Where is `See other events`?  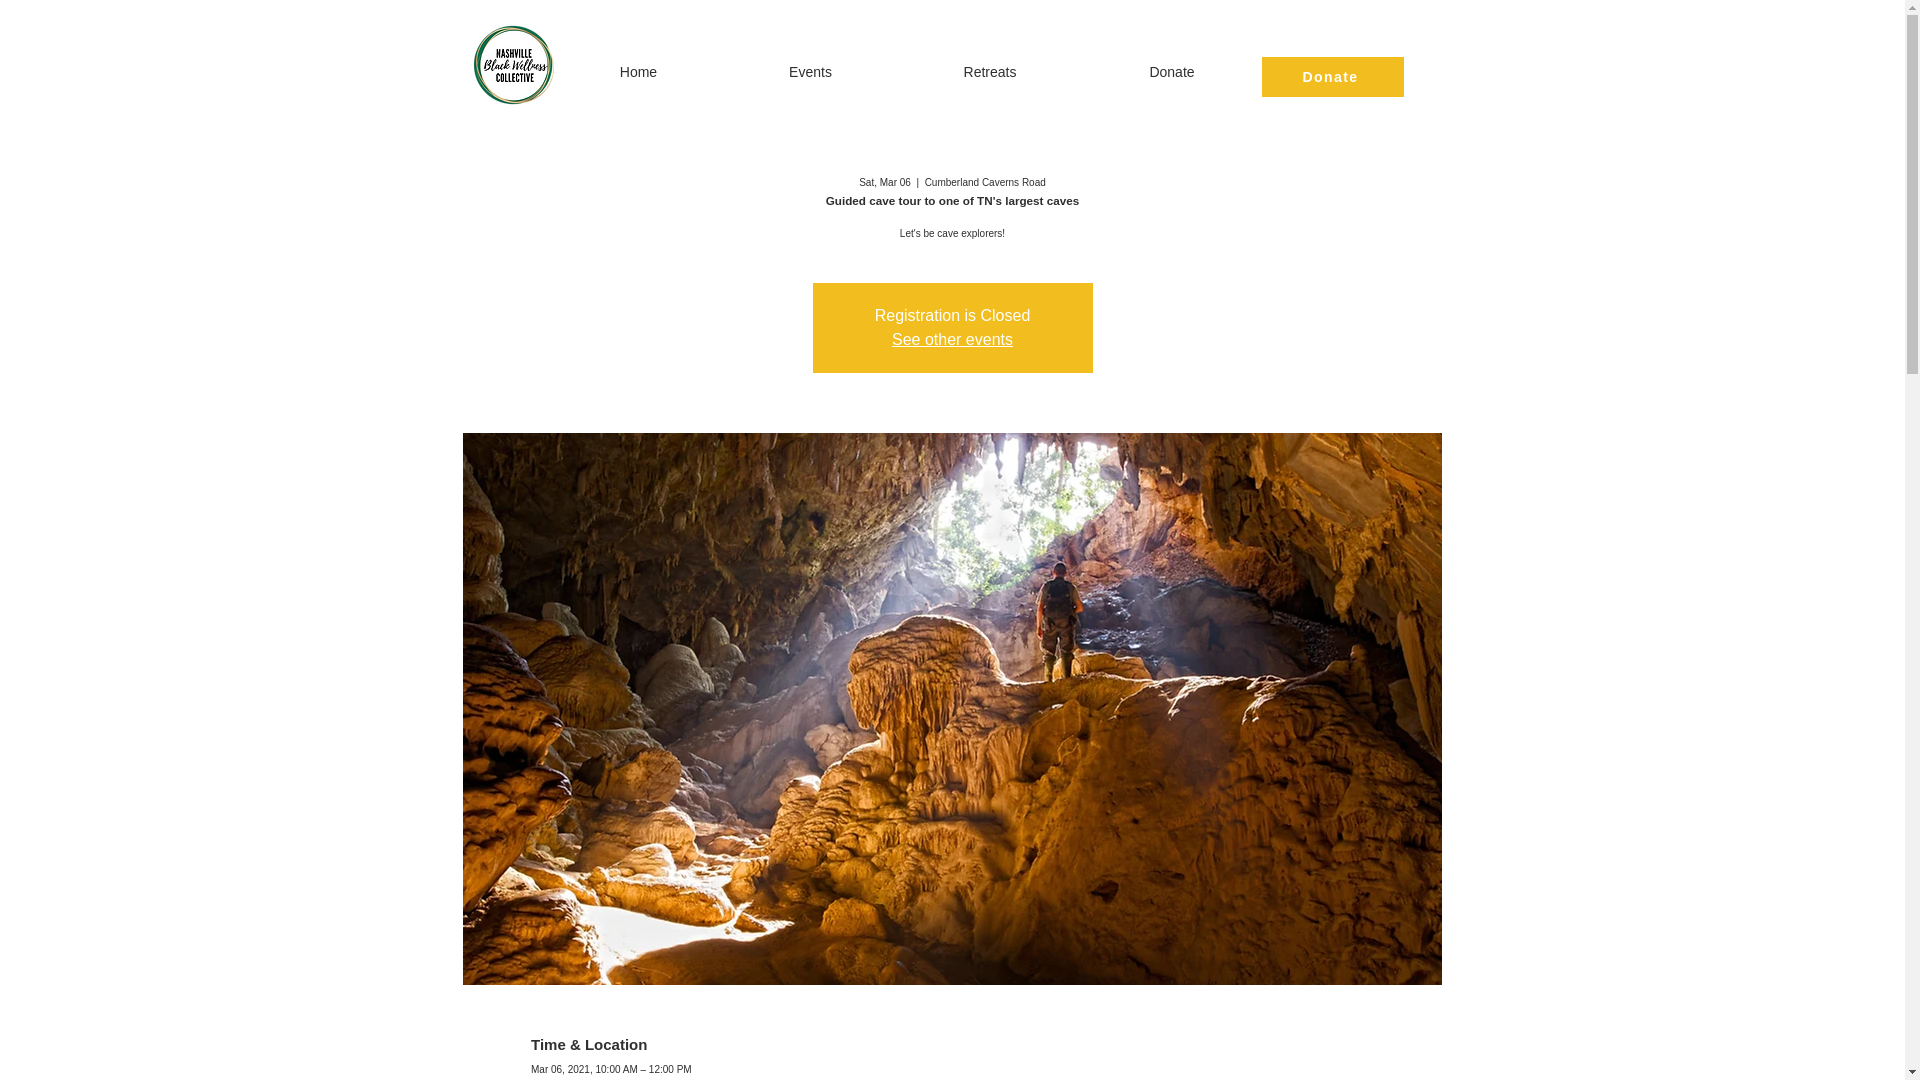 See other events is located at coordinates (952, 338).